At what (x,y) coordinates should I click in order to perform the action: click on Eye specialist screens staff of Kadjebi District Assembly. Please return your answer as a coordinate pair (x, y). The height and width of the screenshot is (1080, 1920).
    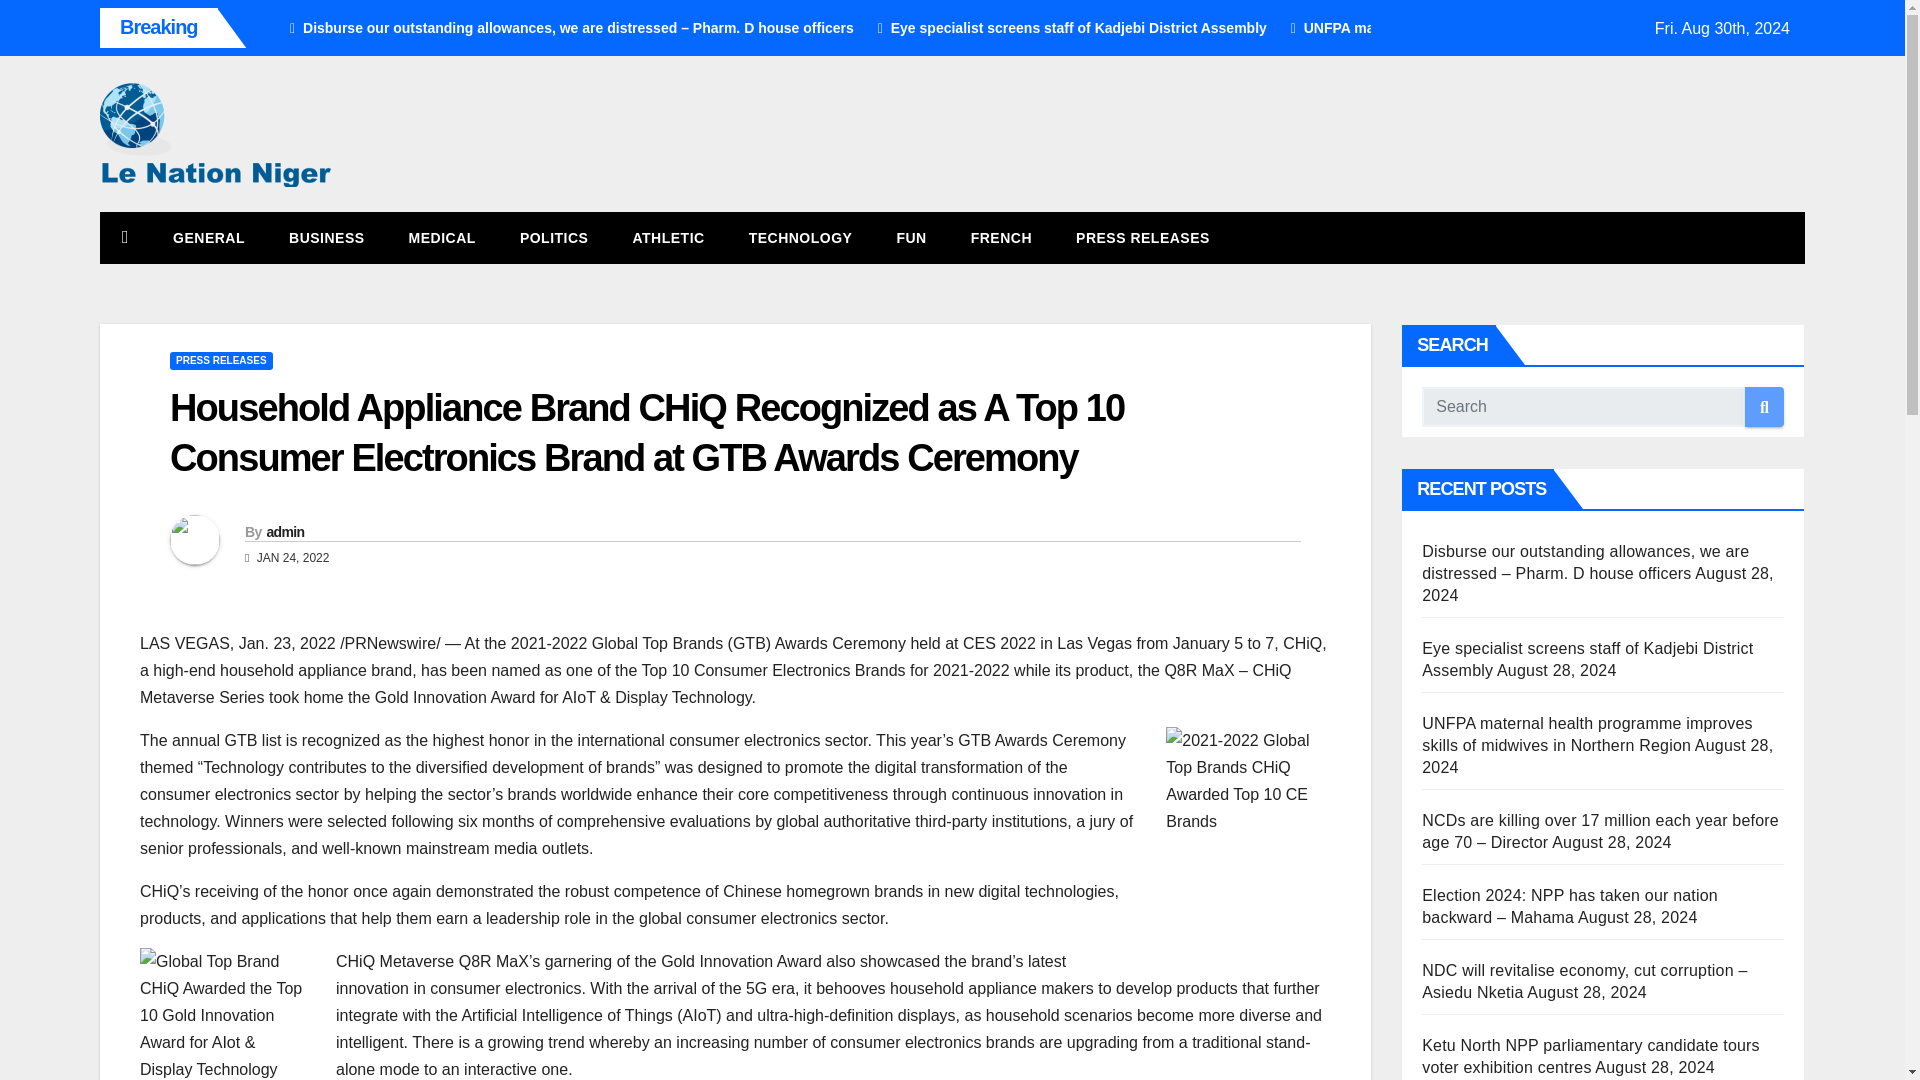
    Looking at the image, I should click on (1064, 28).